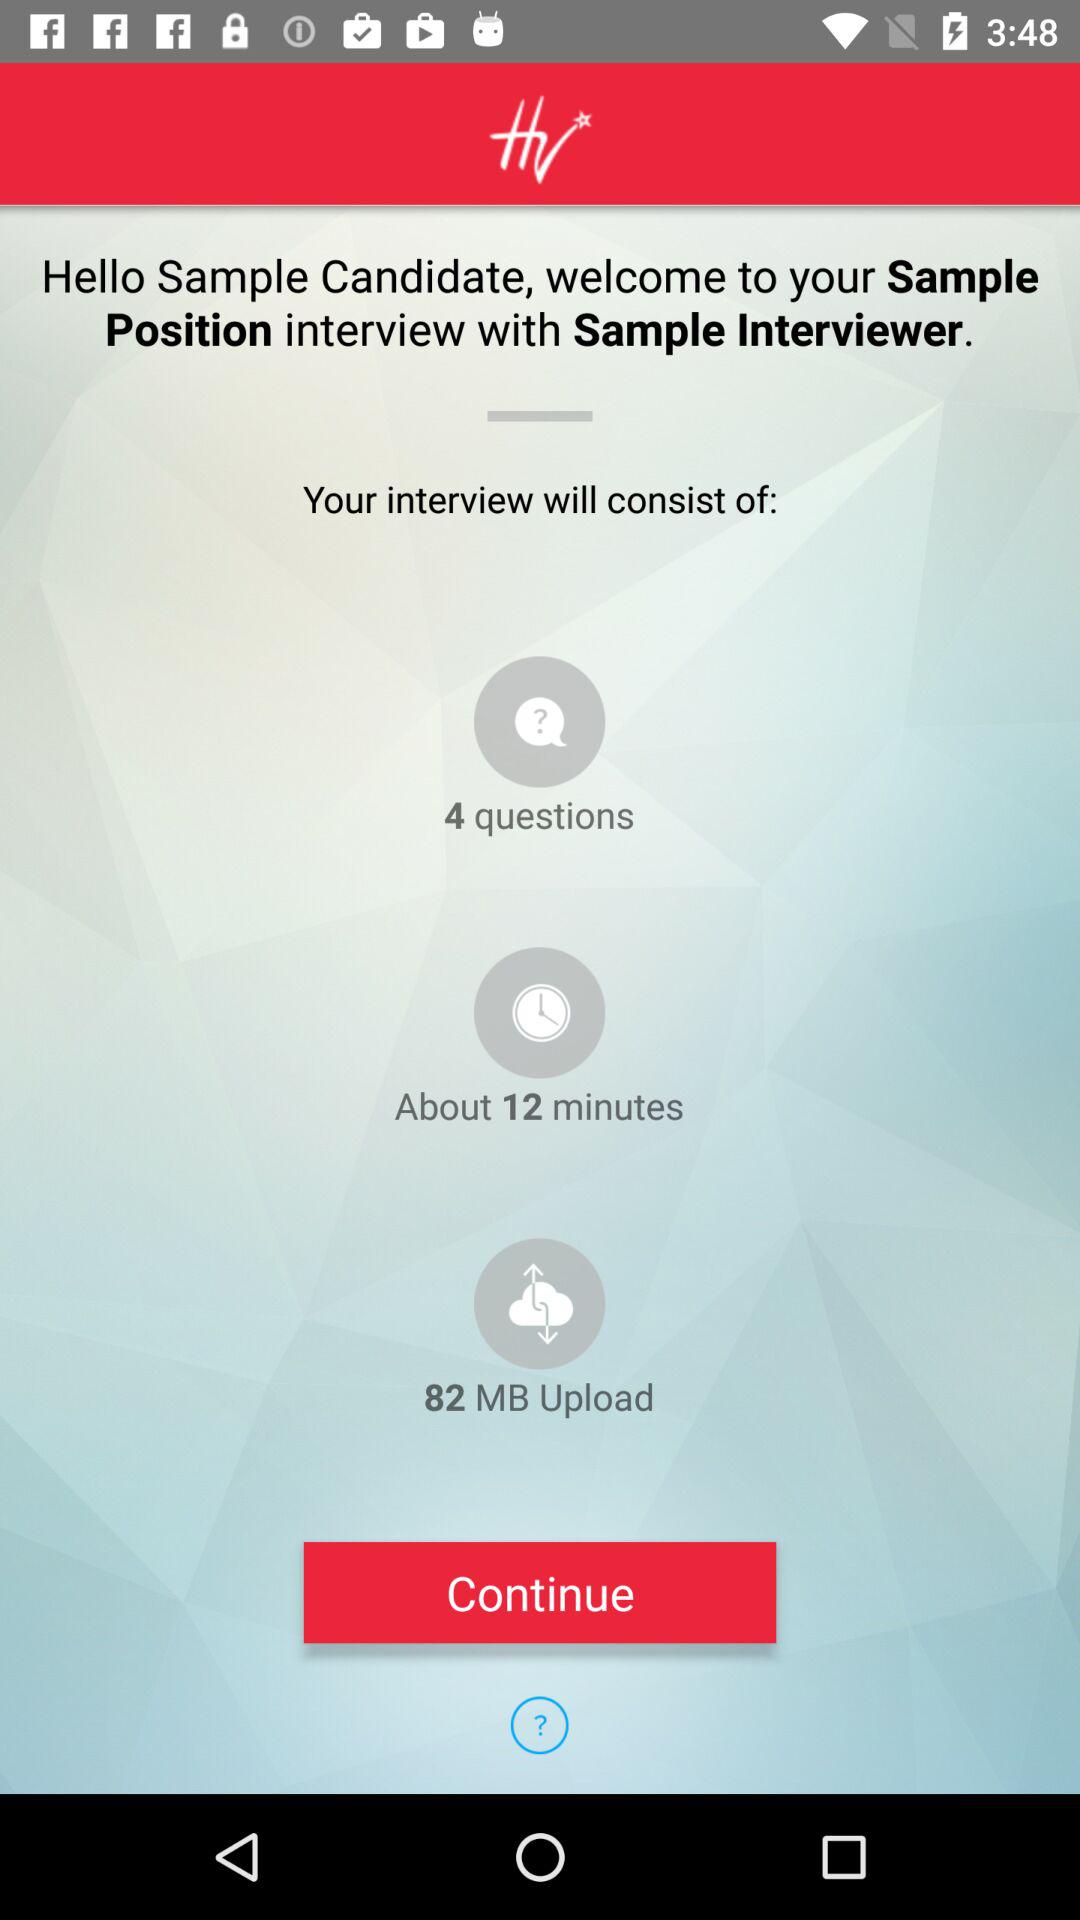  Describe the element at coordinates (540, 1592) in the screenshot. I see `turn off continue` at that location.